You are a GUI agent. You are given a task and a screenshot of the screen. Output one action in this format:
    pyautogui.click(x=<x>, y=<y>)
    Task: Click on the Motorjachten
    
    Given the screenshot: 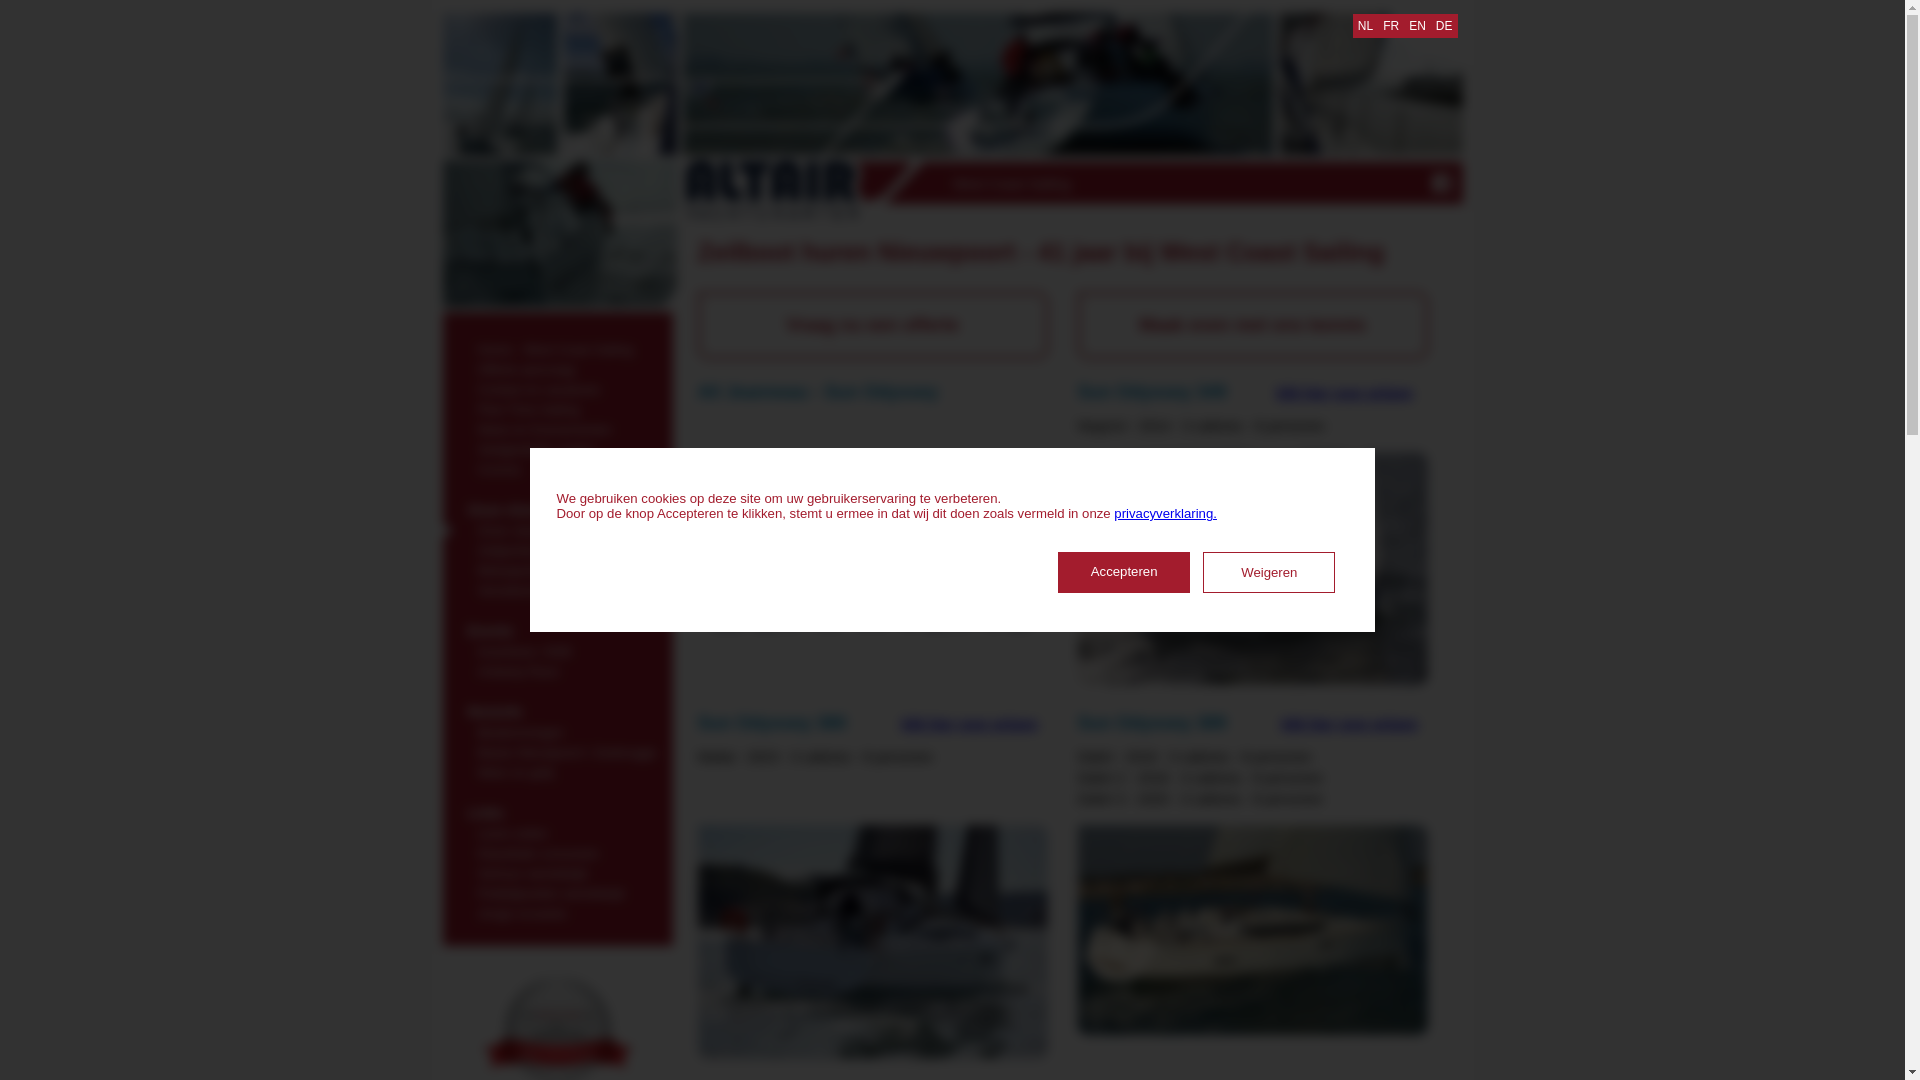 What is the action you would take?
    pyautogui.click(x=557, y=568)
    